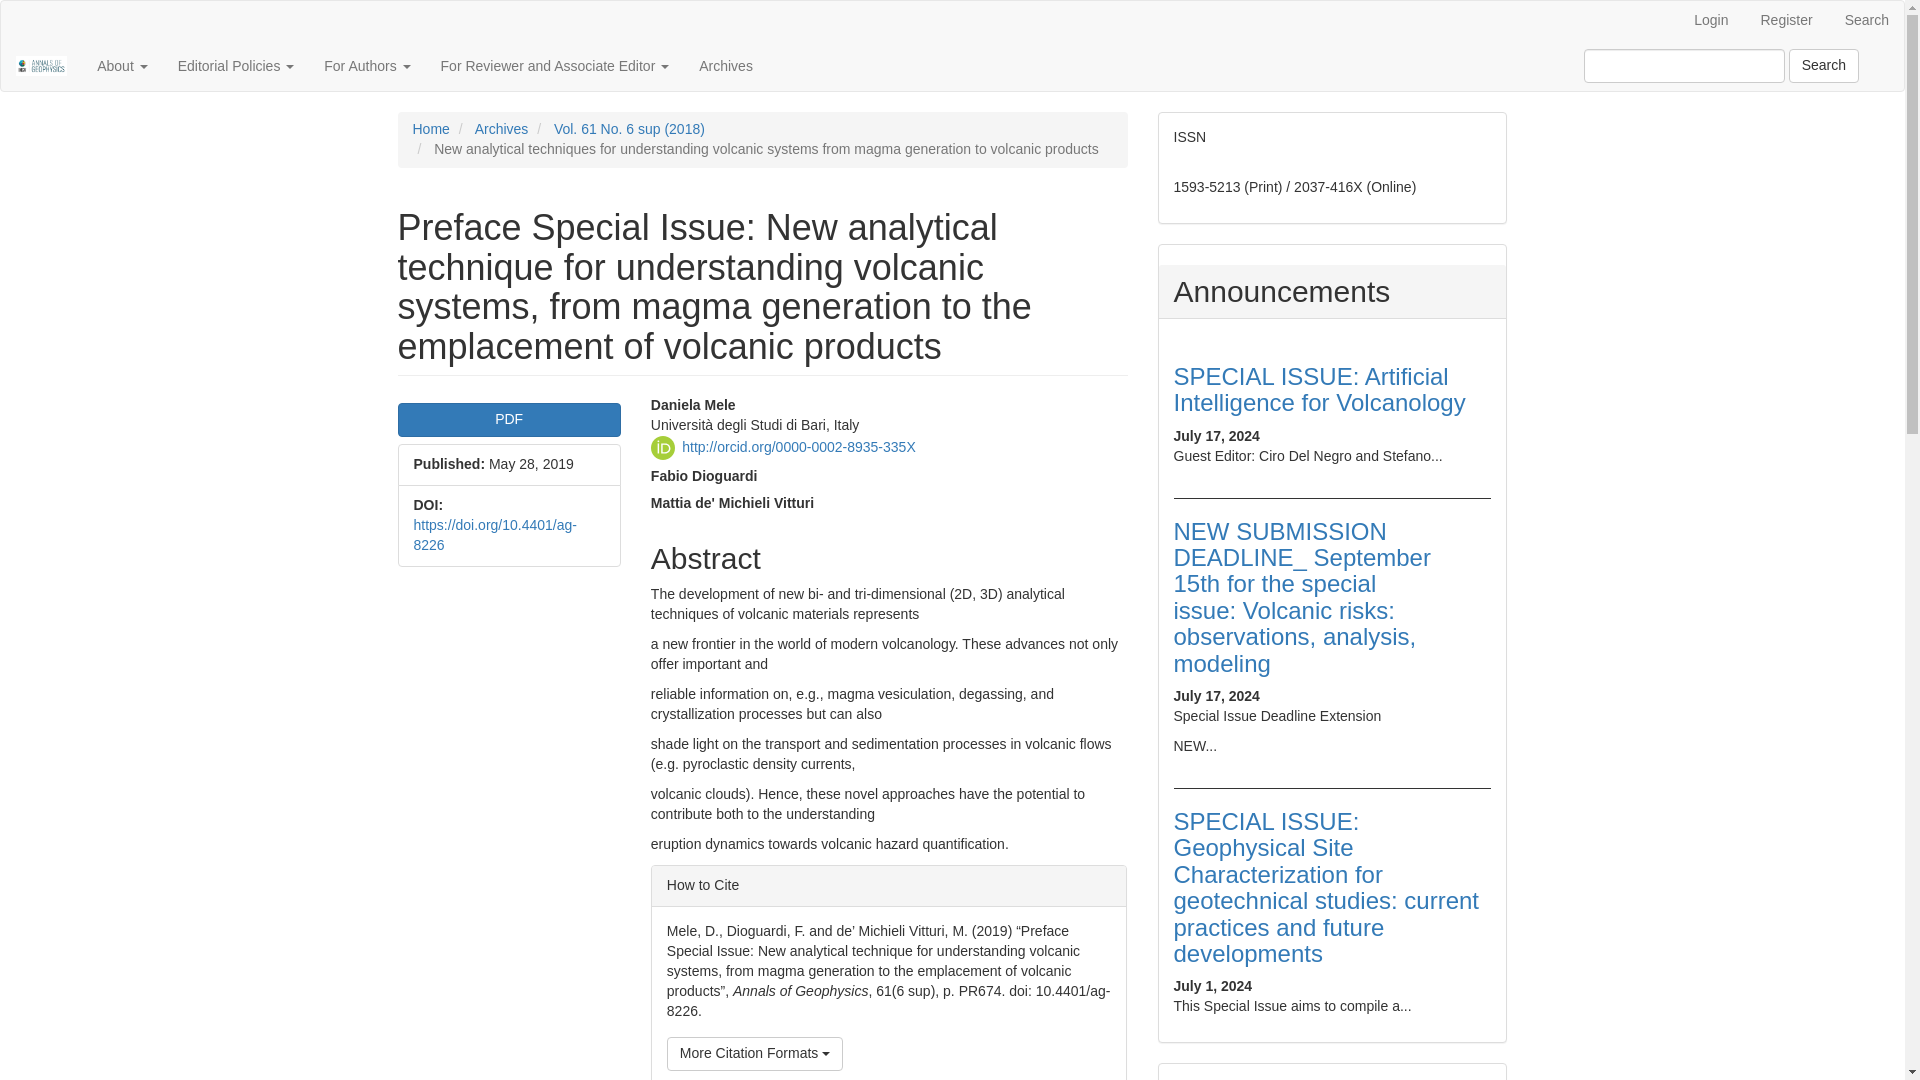  I want to click on For Reviewer and Associate Editor, so click(556, 66).